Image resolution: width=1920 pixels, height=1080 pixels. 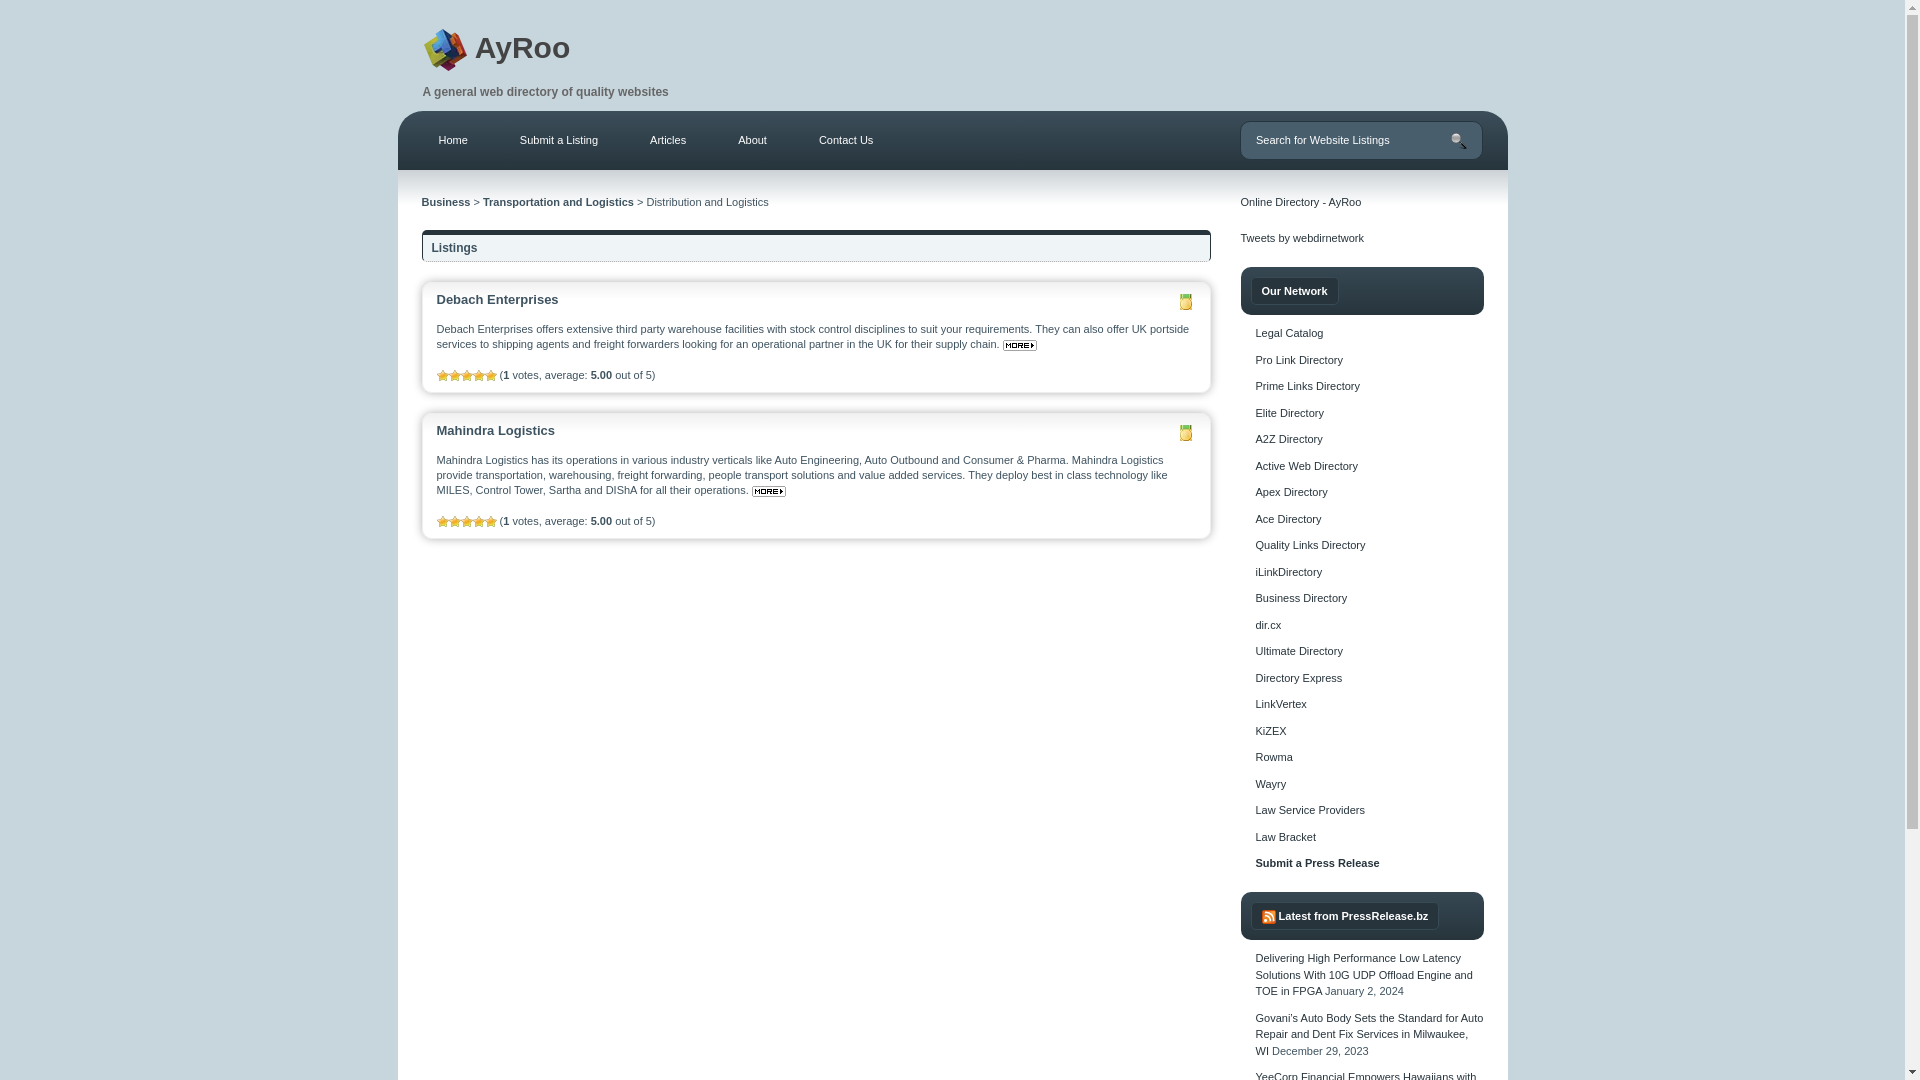 I want to click on Articles, so click(x=668, y=140).